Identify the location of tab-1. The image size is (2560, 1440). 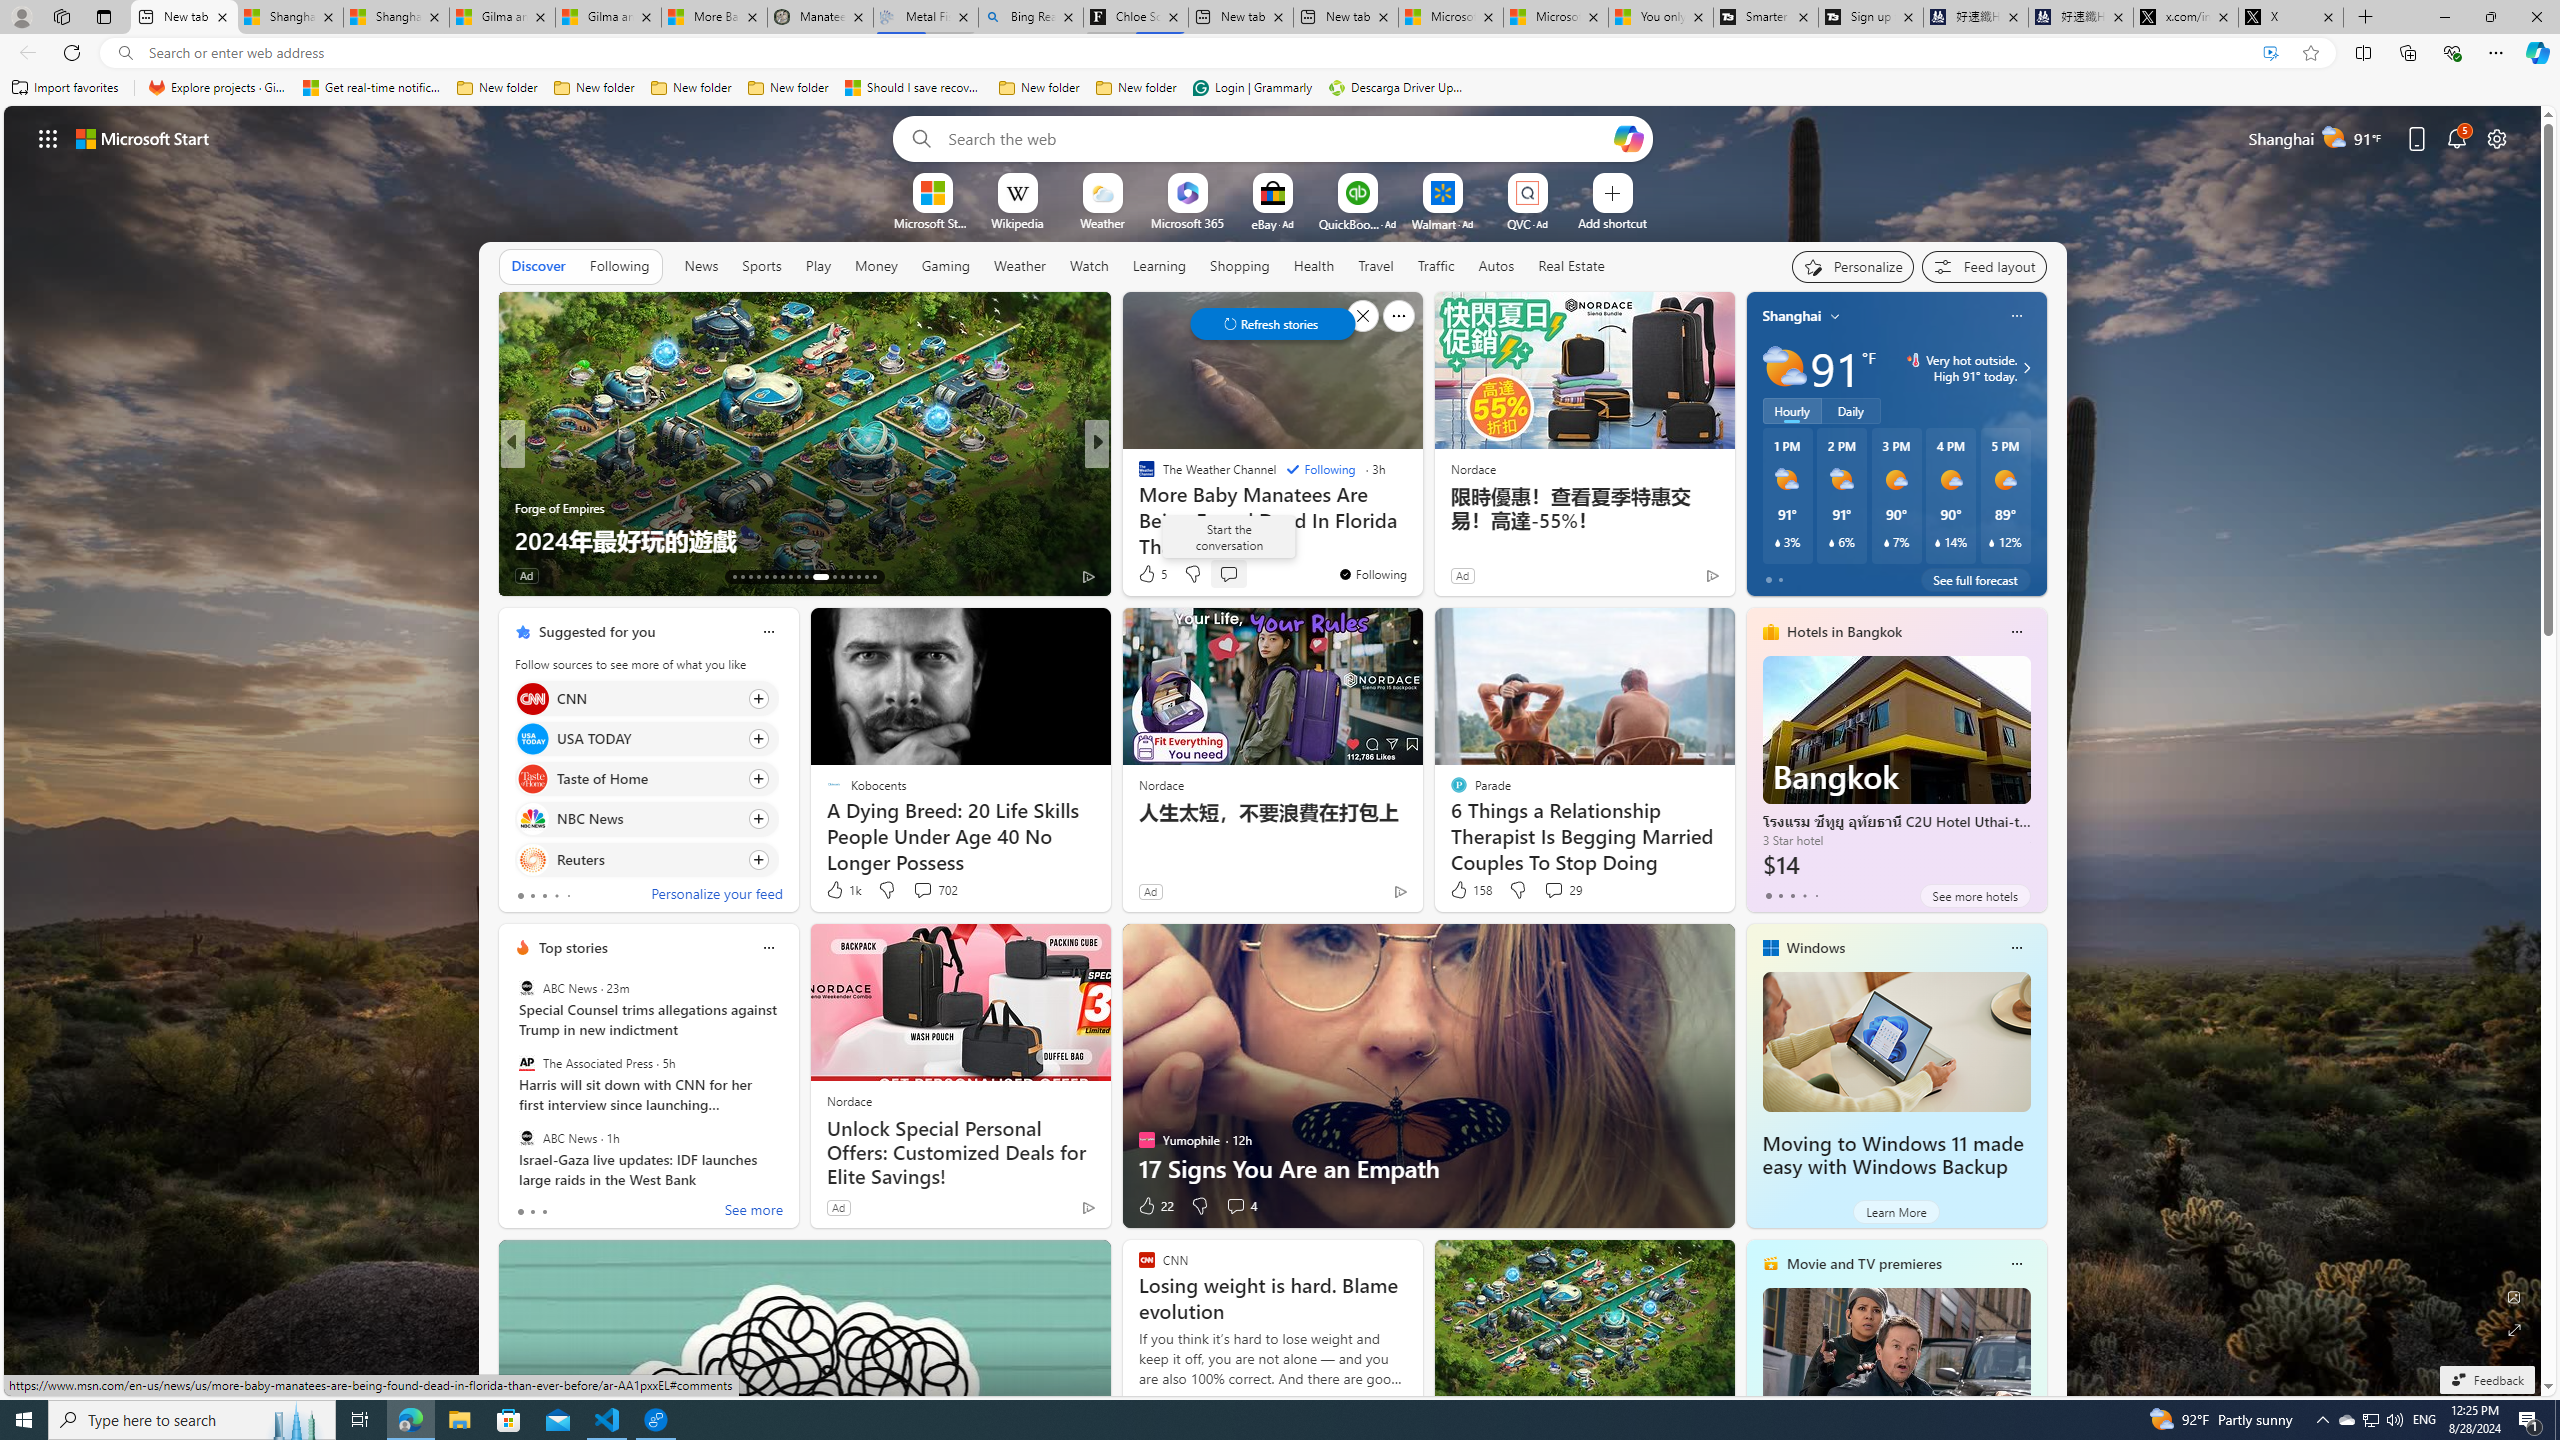
(532, 1212).